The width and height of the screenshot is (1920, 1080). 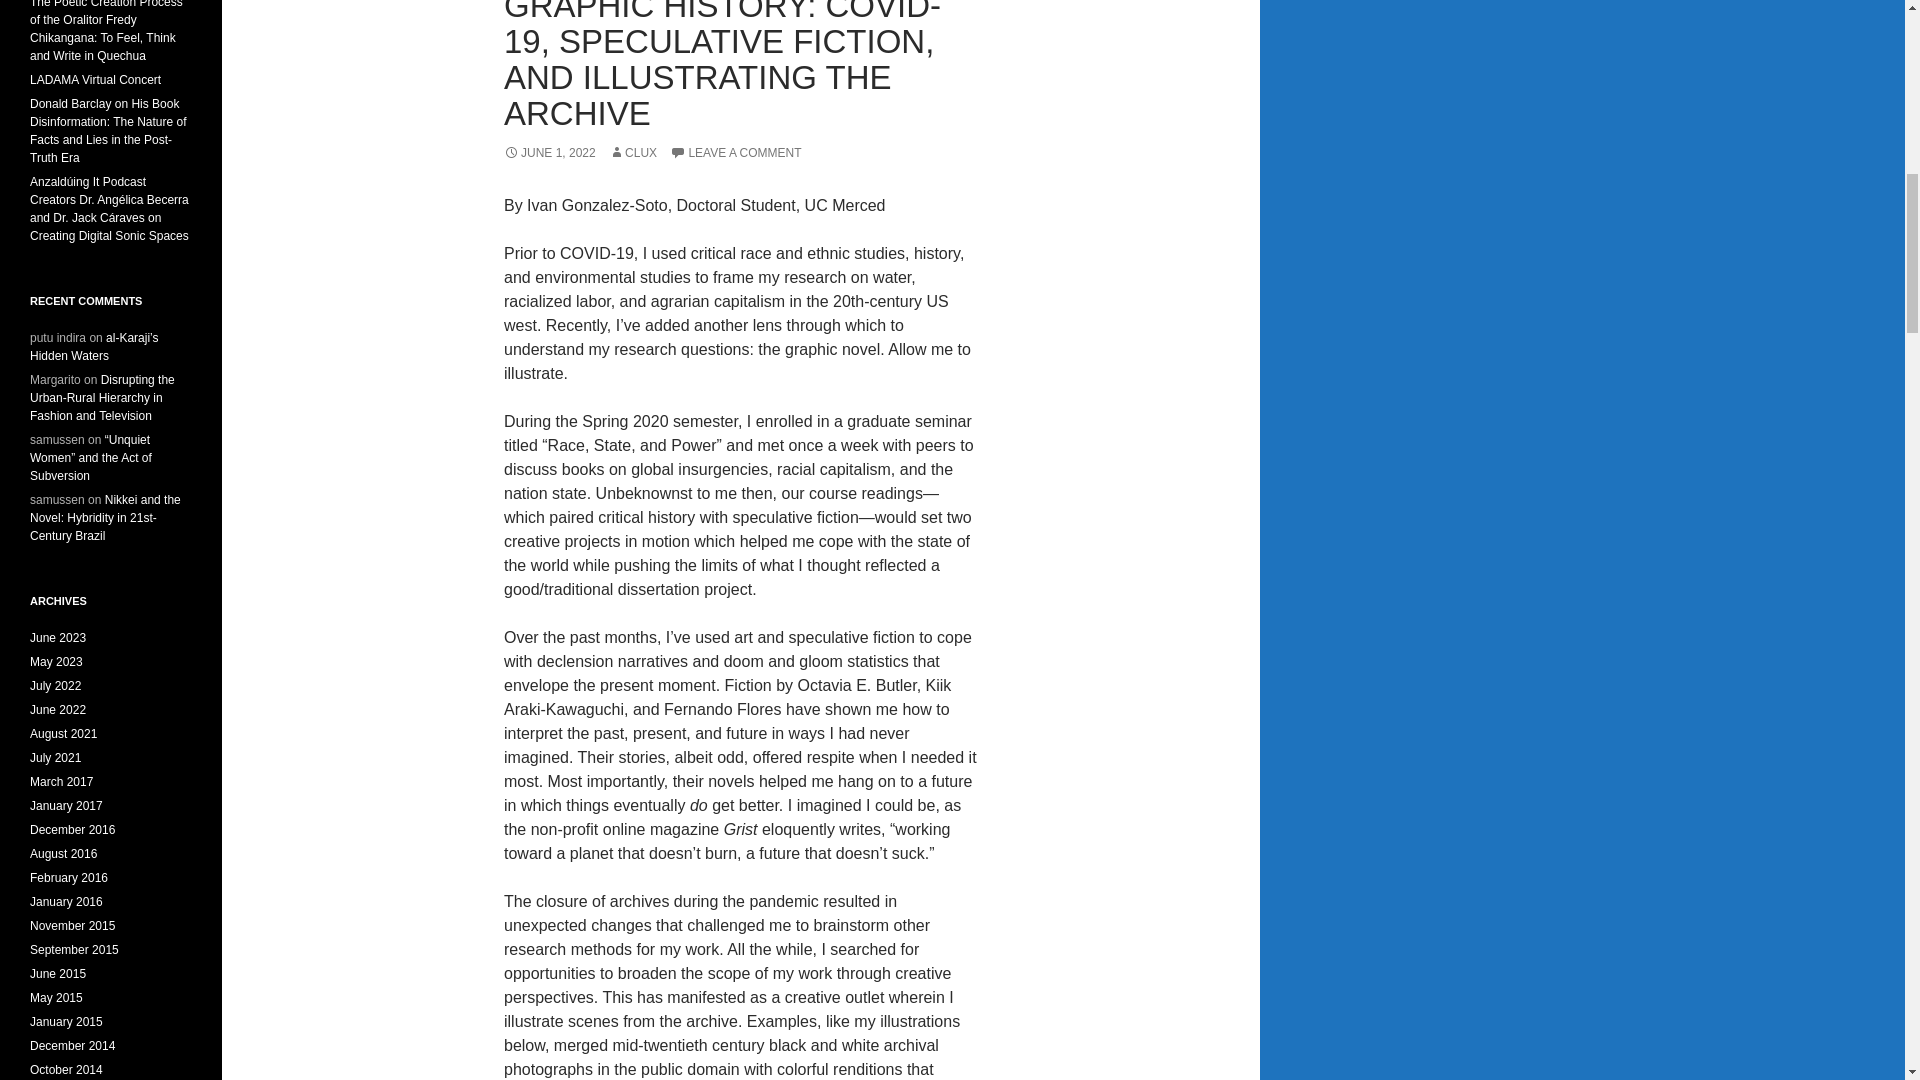 I want to click on LEAVE A COMMENT, so click(x=735, y=152).